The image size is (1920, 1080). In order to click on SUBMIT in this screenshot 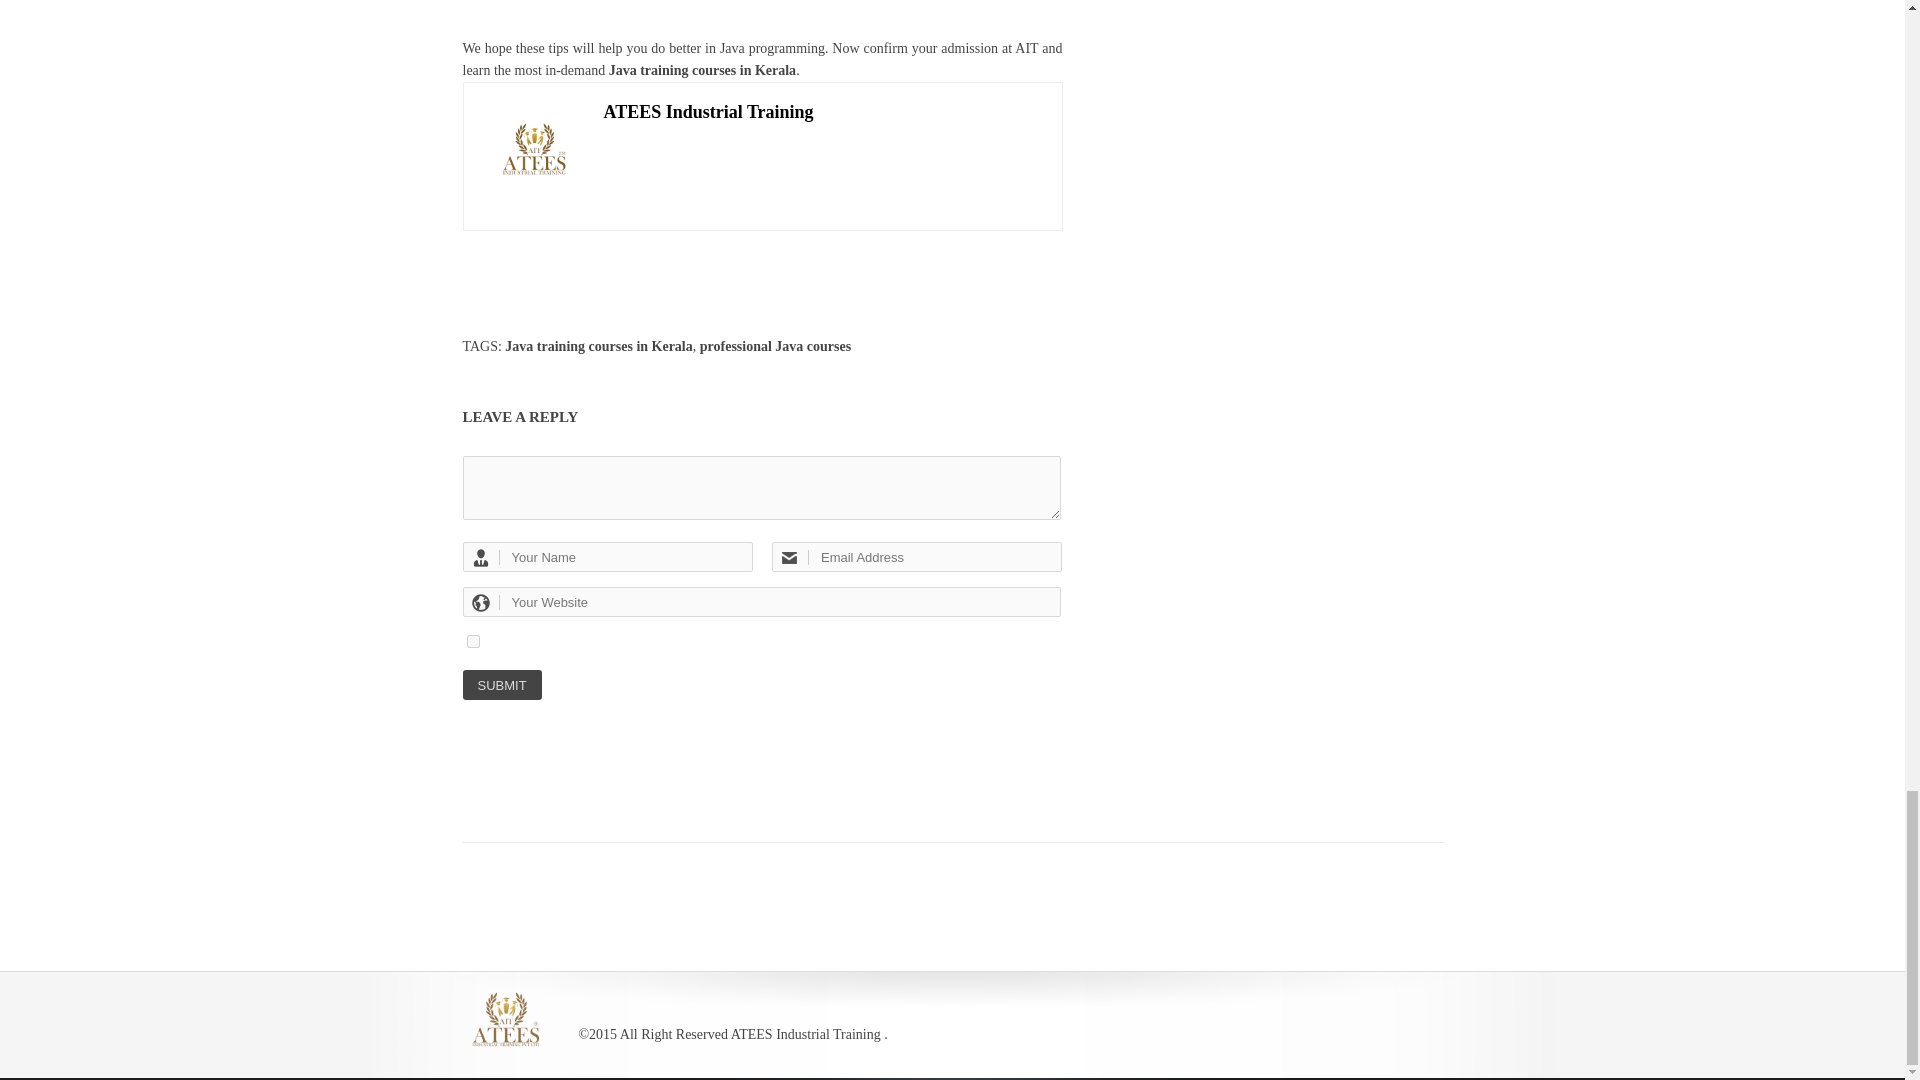, I will do `click(502, 684)`.